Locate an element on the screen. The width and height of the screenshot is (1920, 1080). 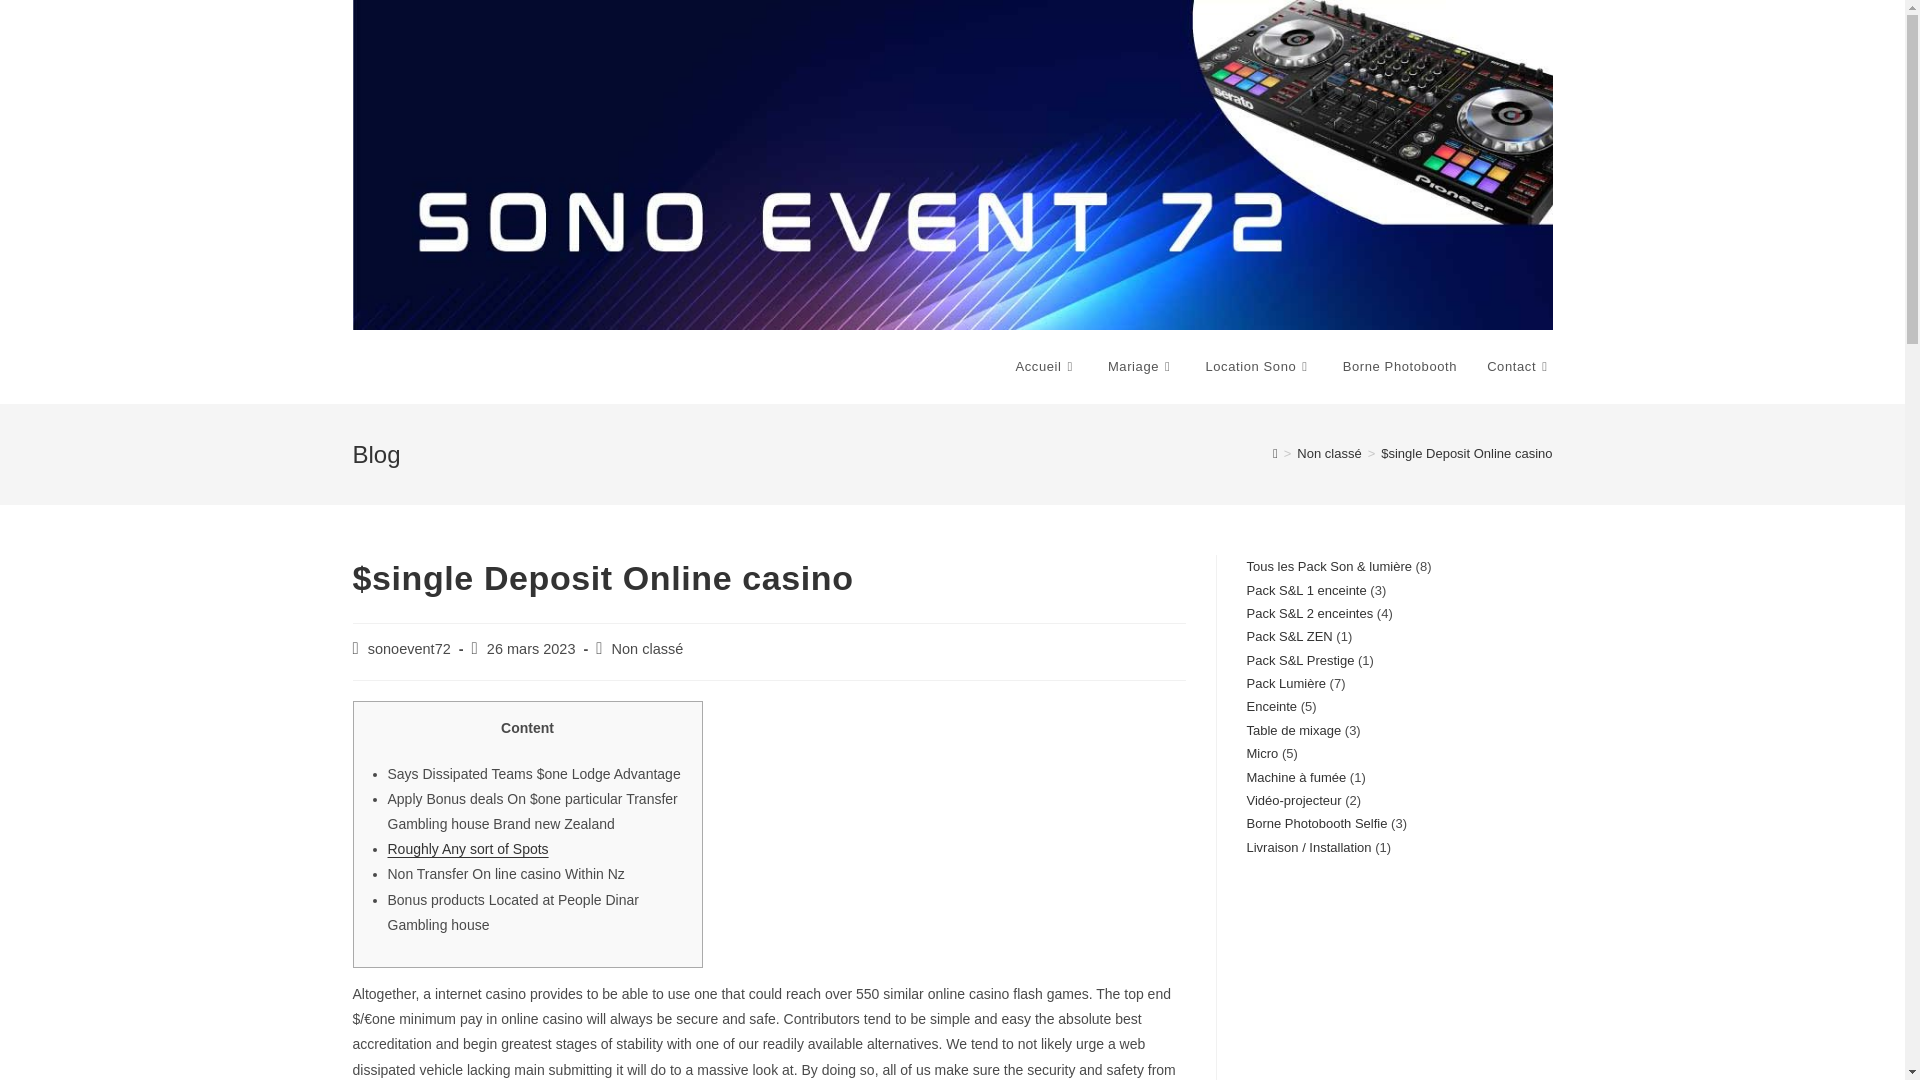
Location Sono is located at coordinates (1258, 366).